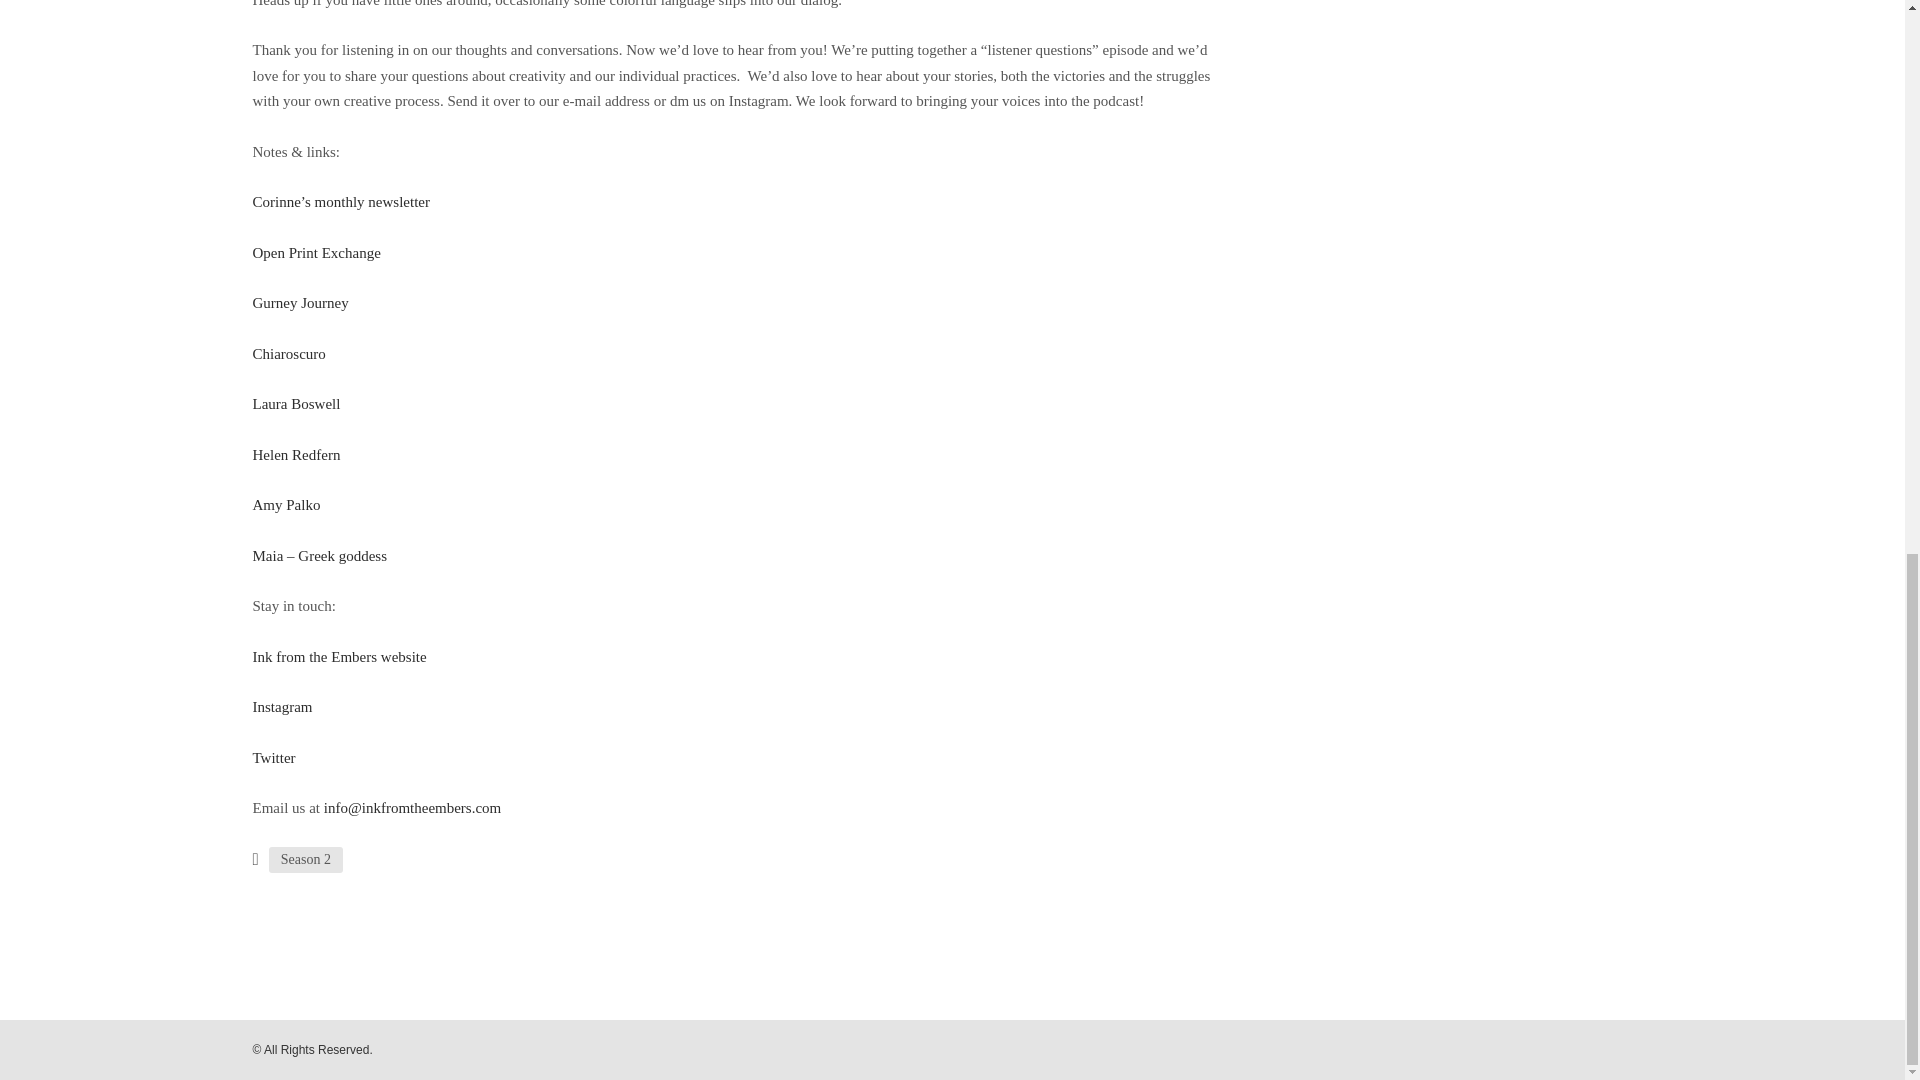 This screenshot has width=1920, height=1080. What do you see at coordinates (295, 455) in the screenshot?
I see `Helen Redfern` at bounding box center [295, 455].